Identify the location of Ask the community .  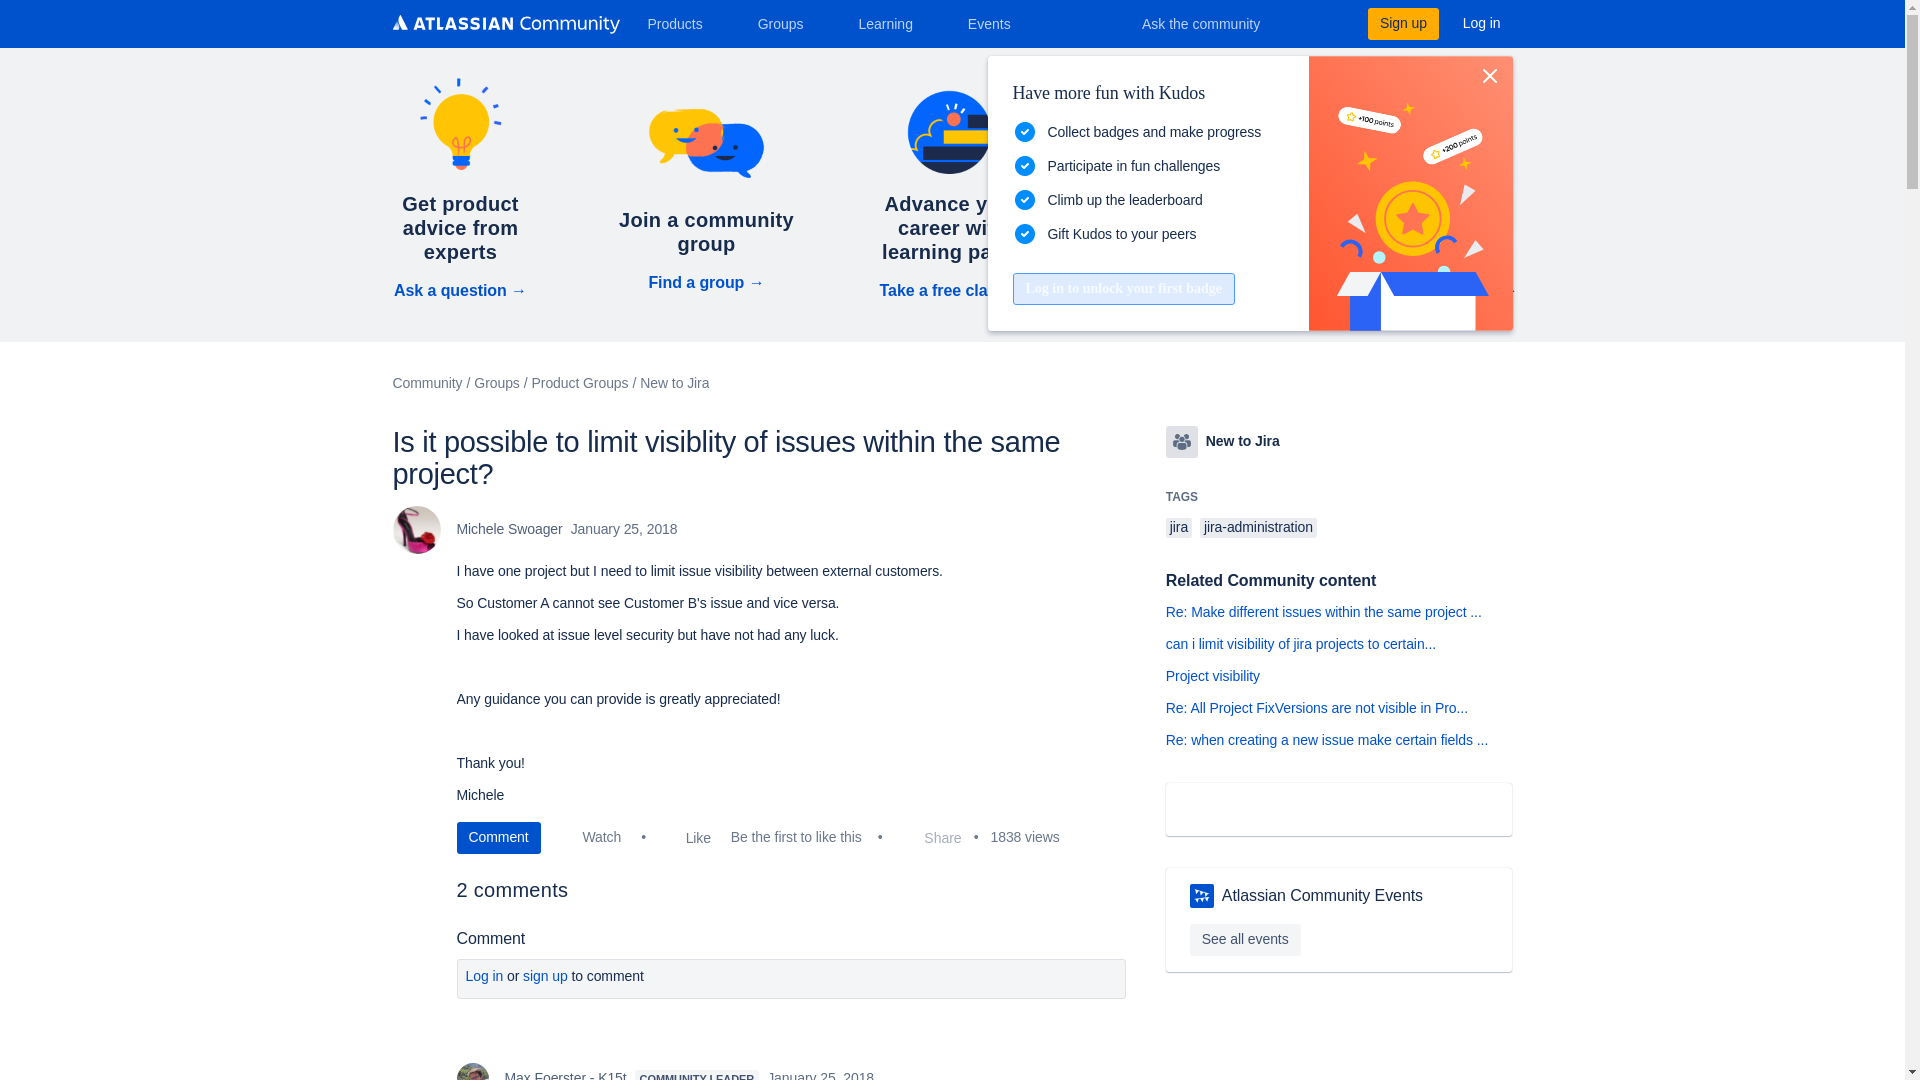
(1214, 23).